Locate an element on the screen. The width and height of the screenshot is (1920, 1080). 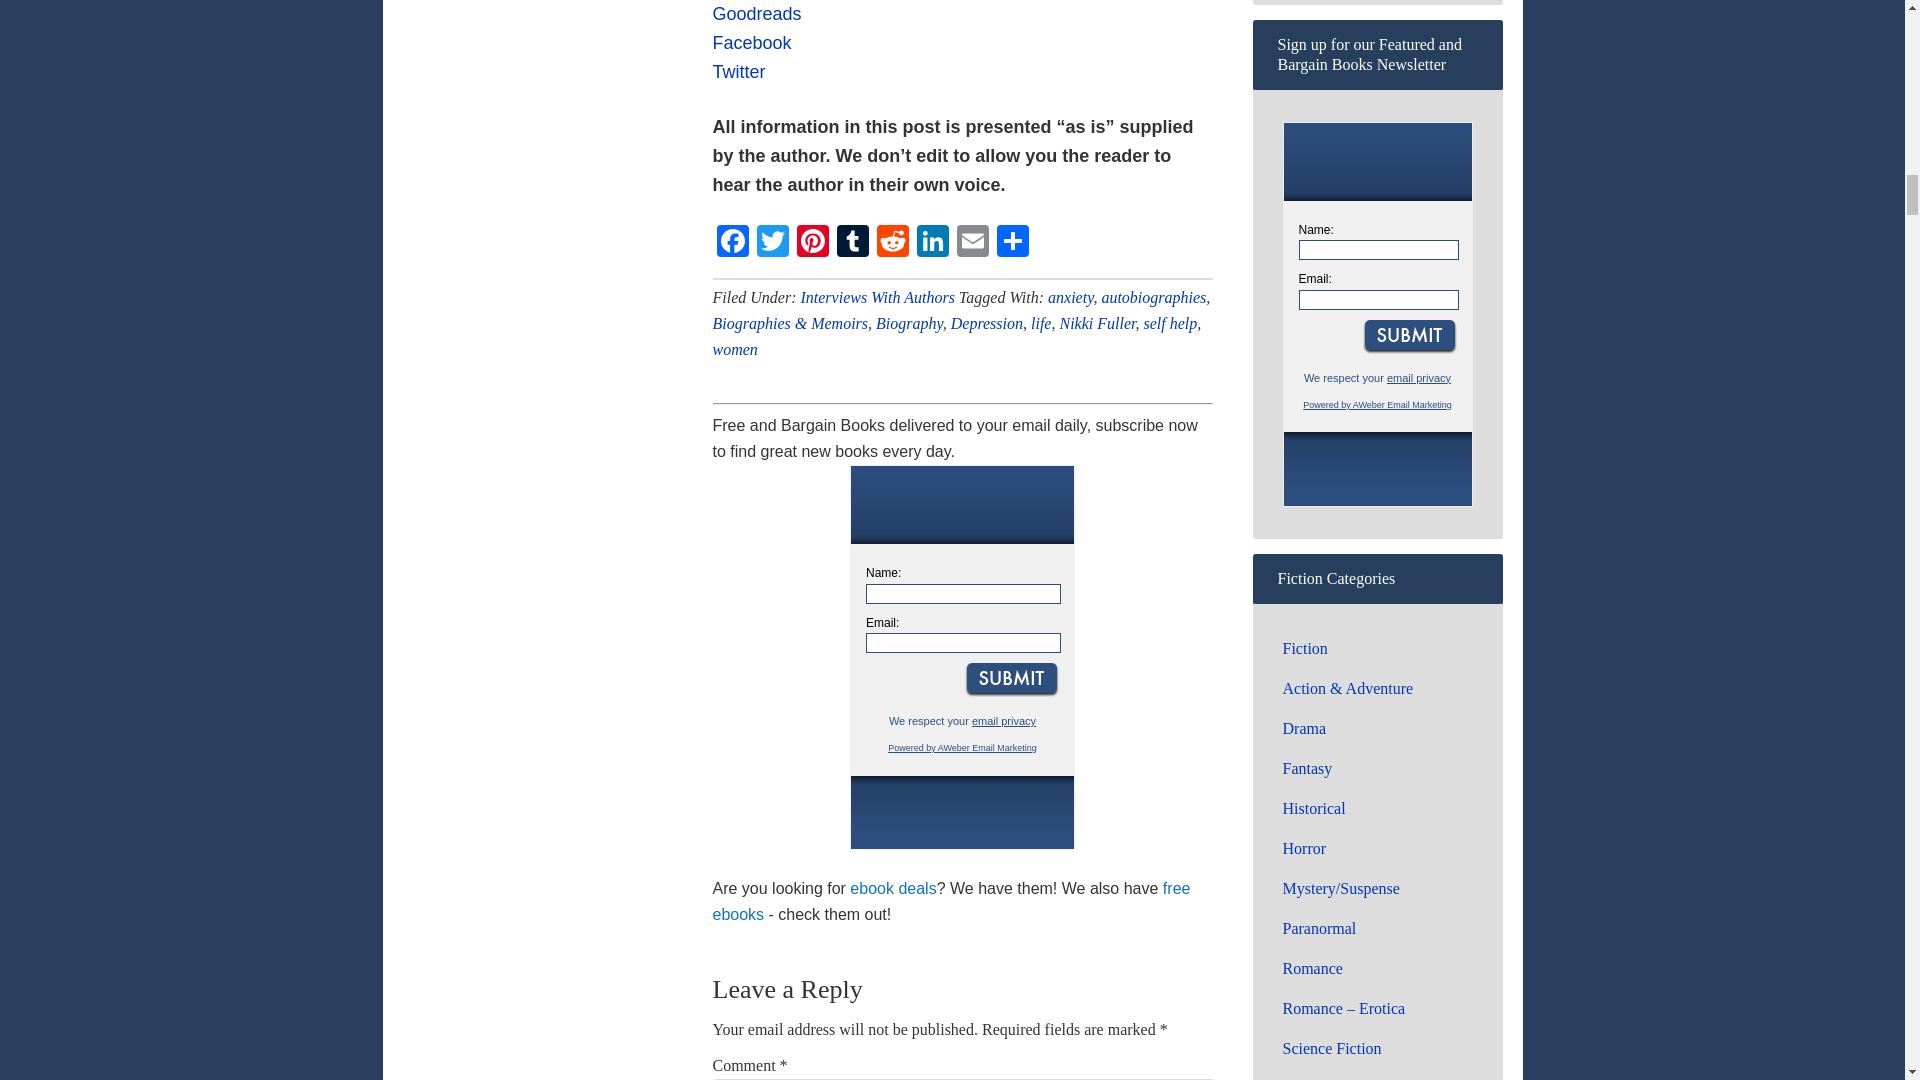
Email is located at coordinates (972, 243).